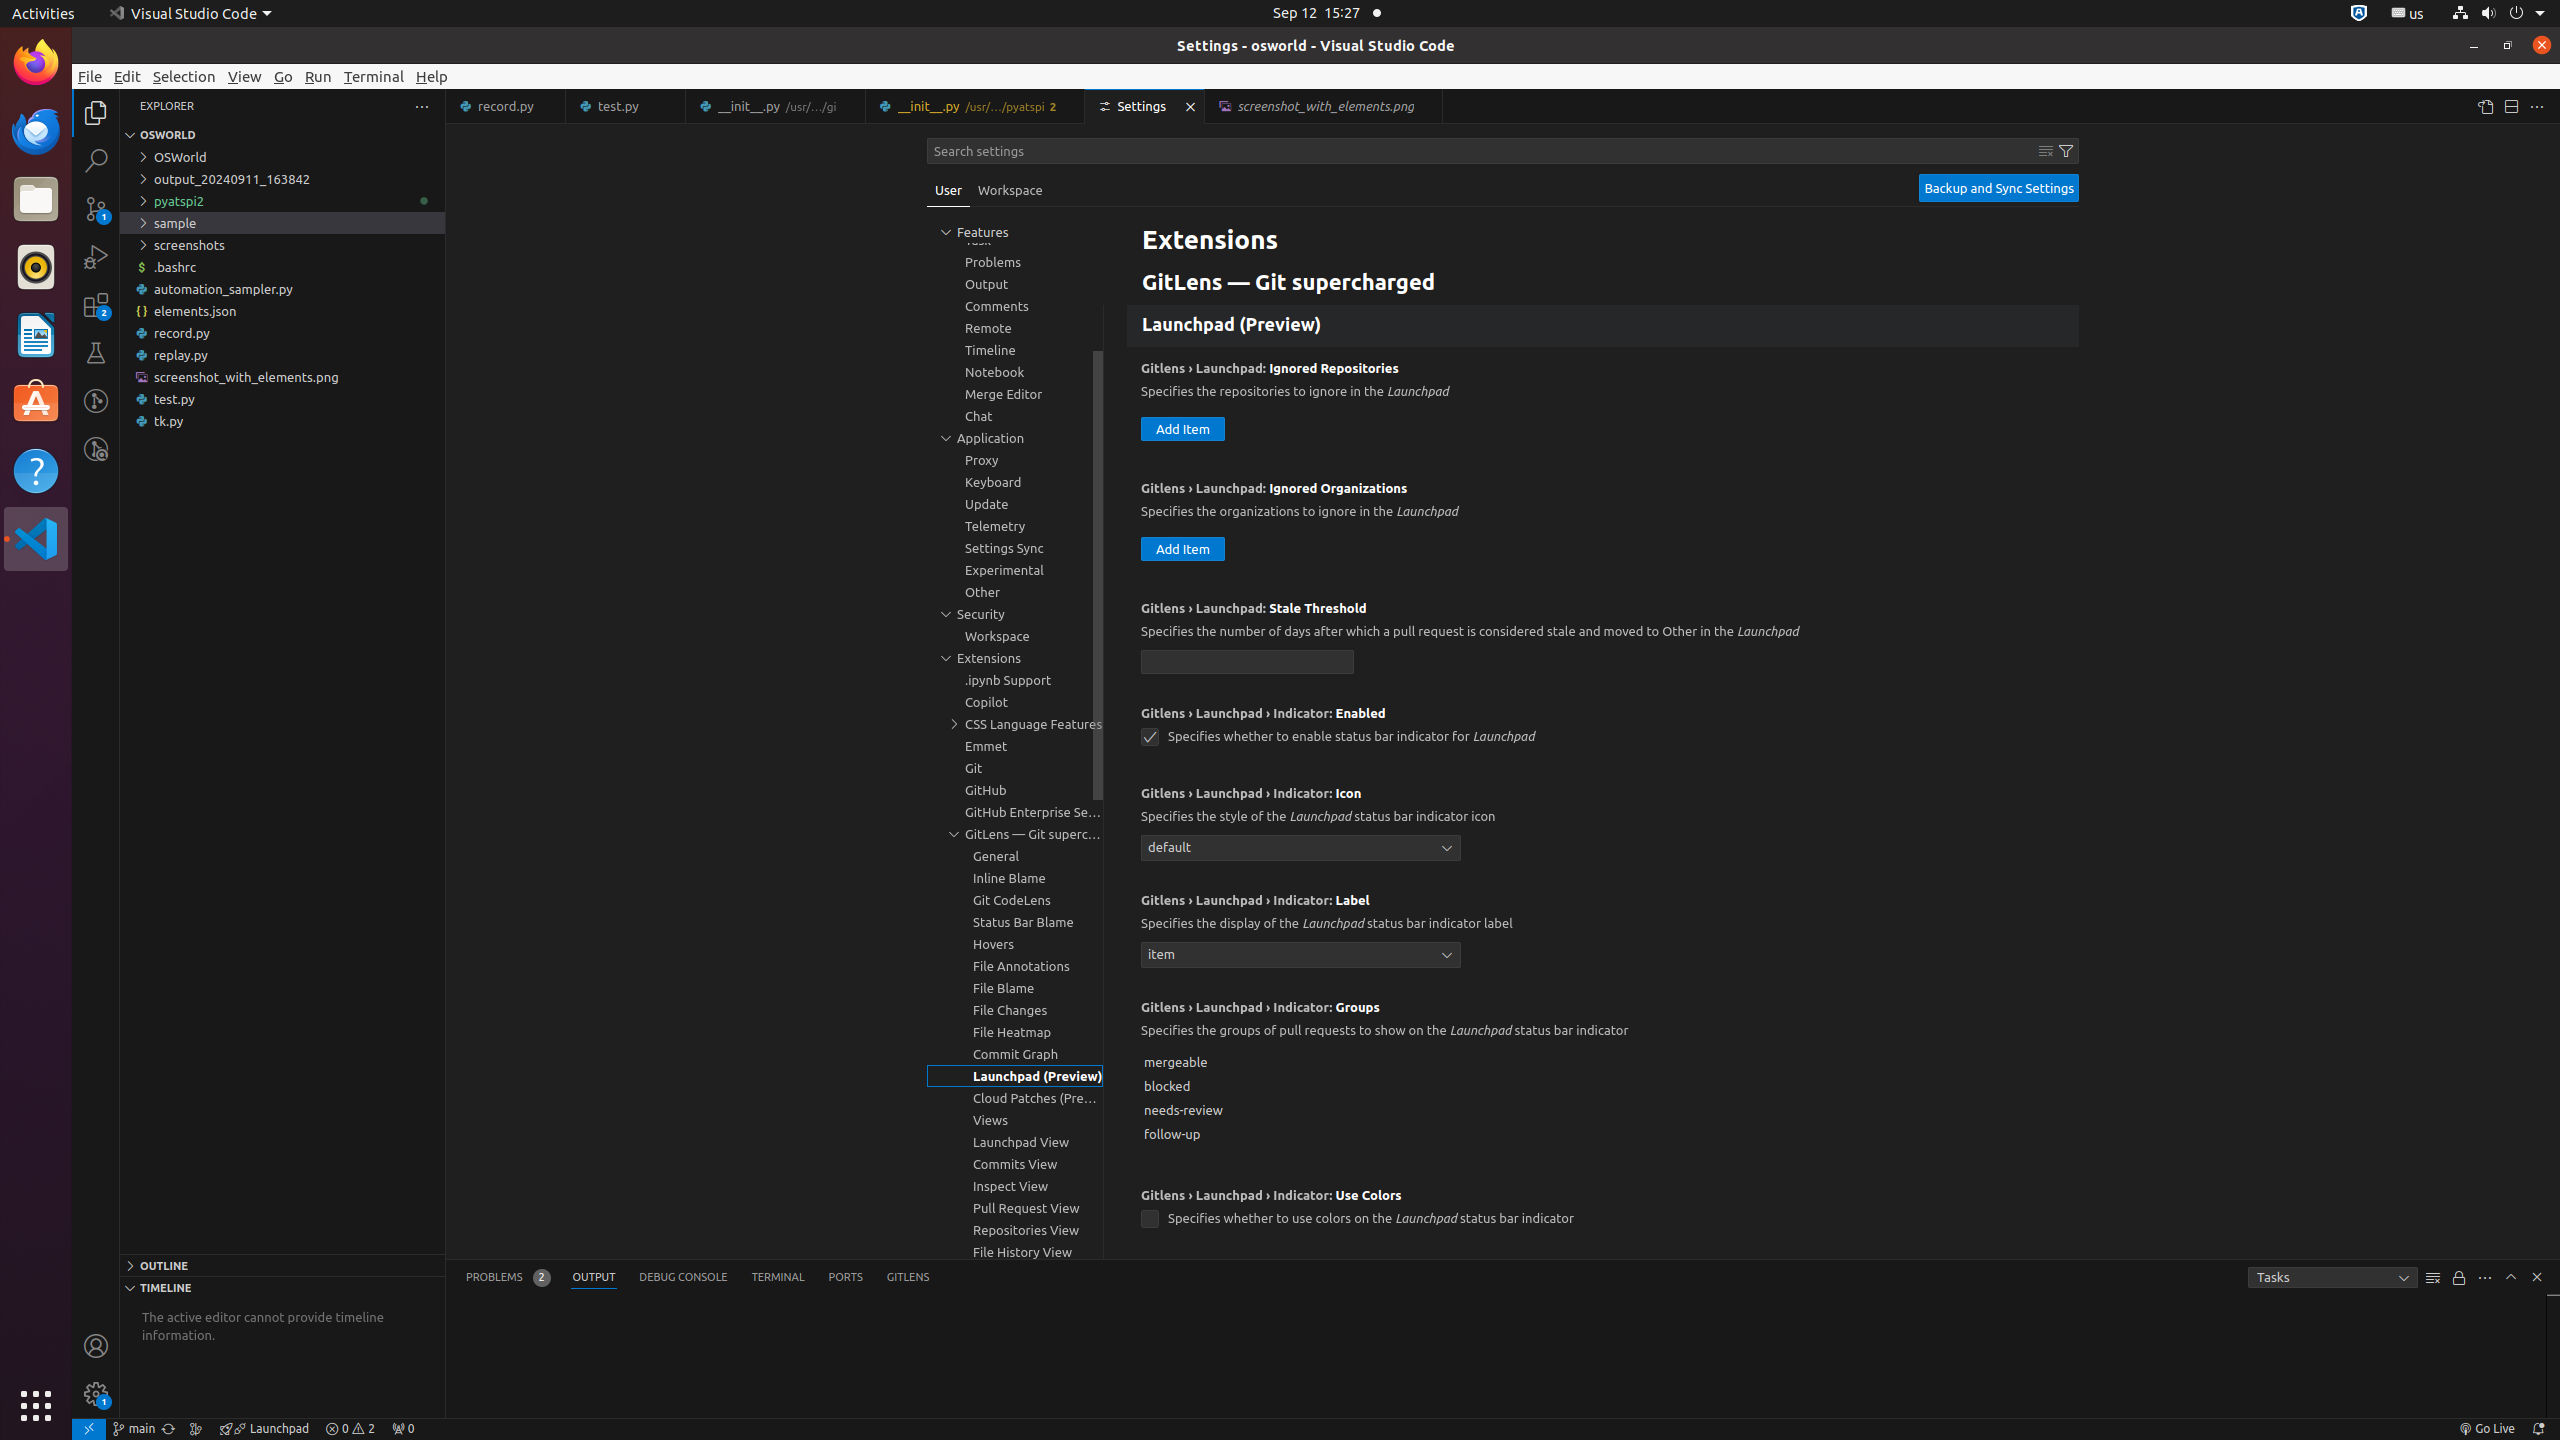 Image resolution: width=2560 pixels, height=1440 pixels. Describe the element at coordinates (96, 208) in the screenshot. I see `Source Control (Ctrl+Shift+G G) - 1 pending changes Source Control (Ctrl+Shift+G G) - 1 pending changes` at that location.